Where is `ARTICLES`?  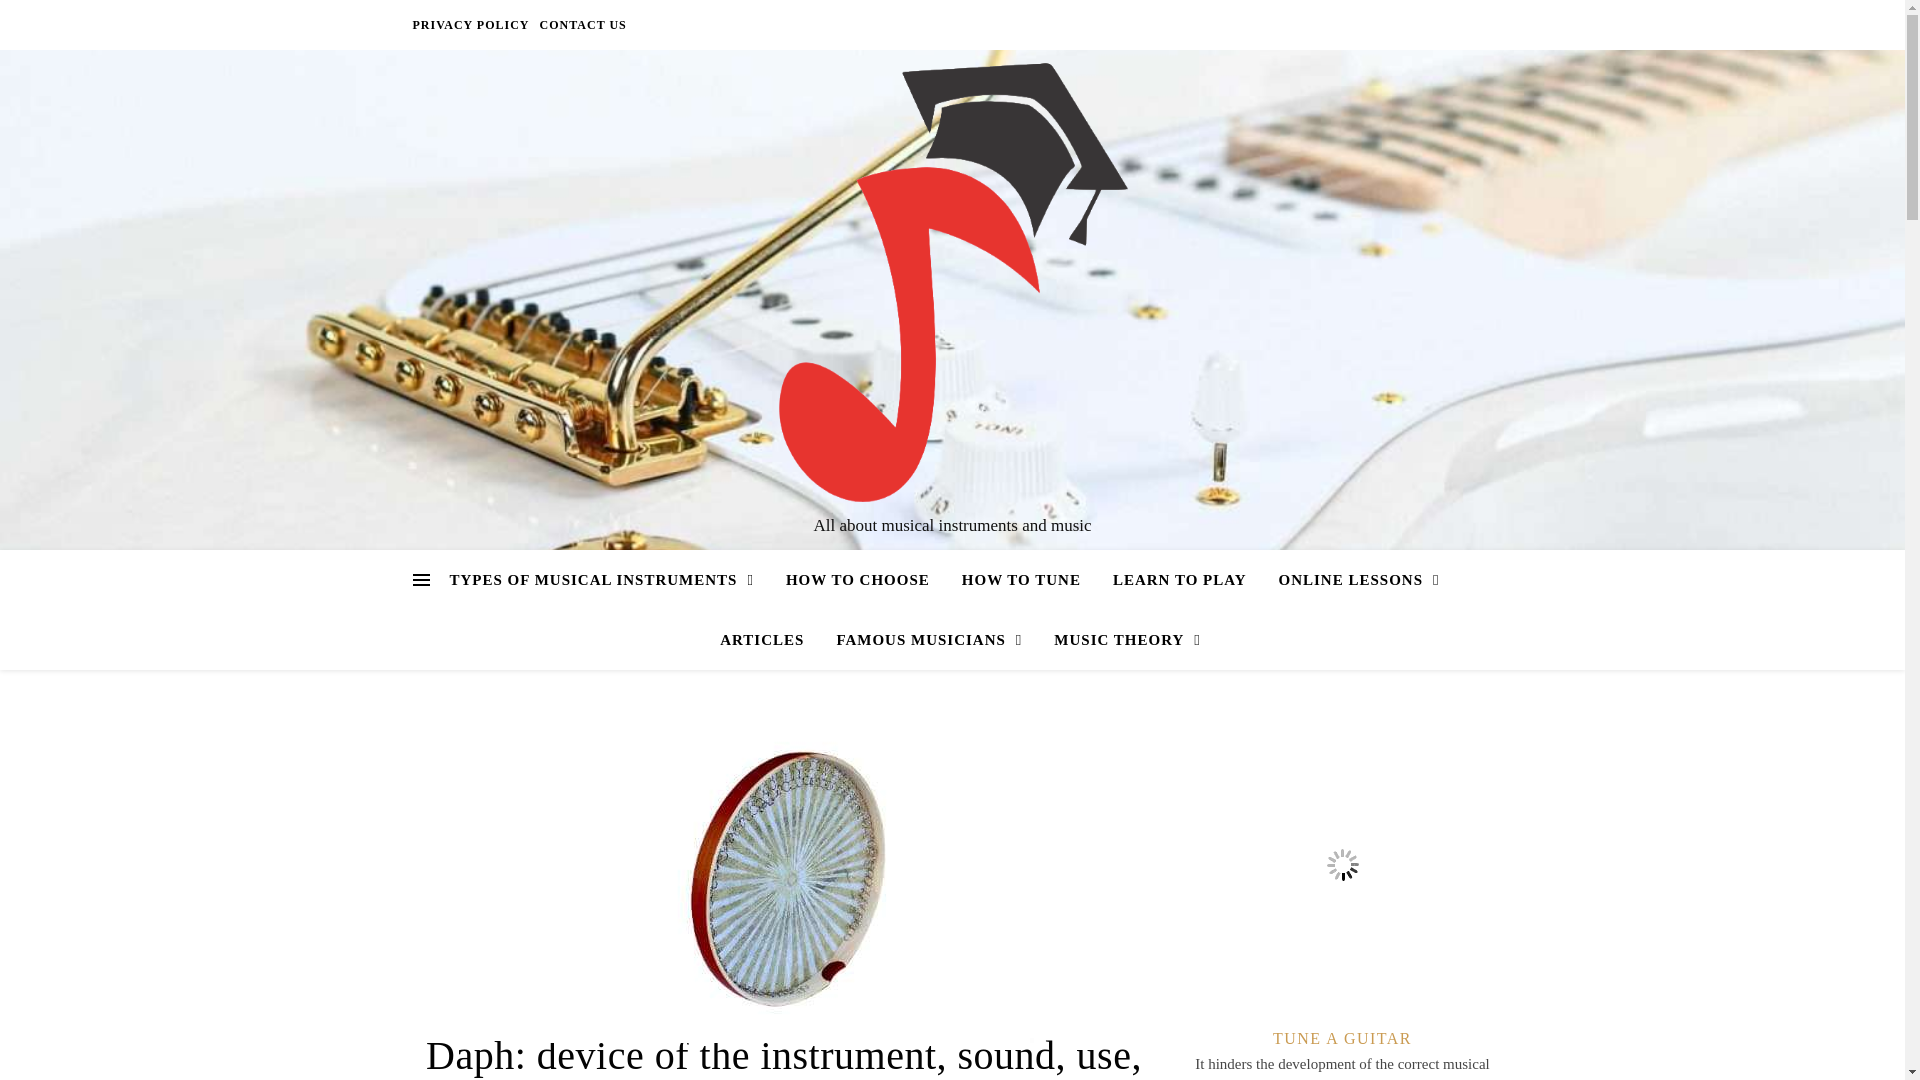
ARTICLES is located at coordinates (762, 640).